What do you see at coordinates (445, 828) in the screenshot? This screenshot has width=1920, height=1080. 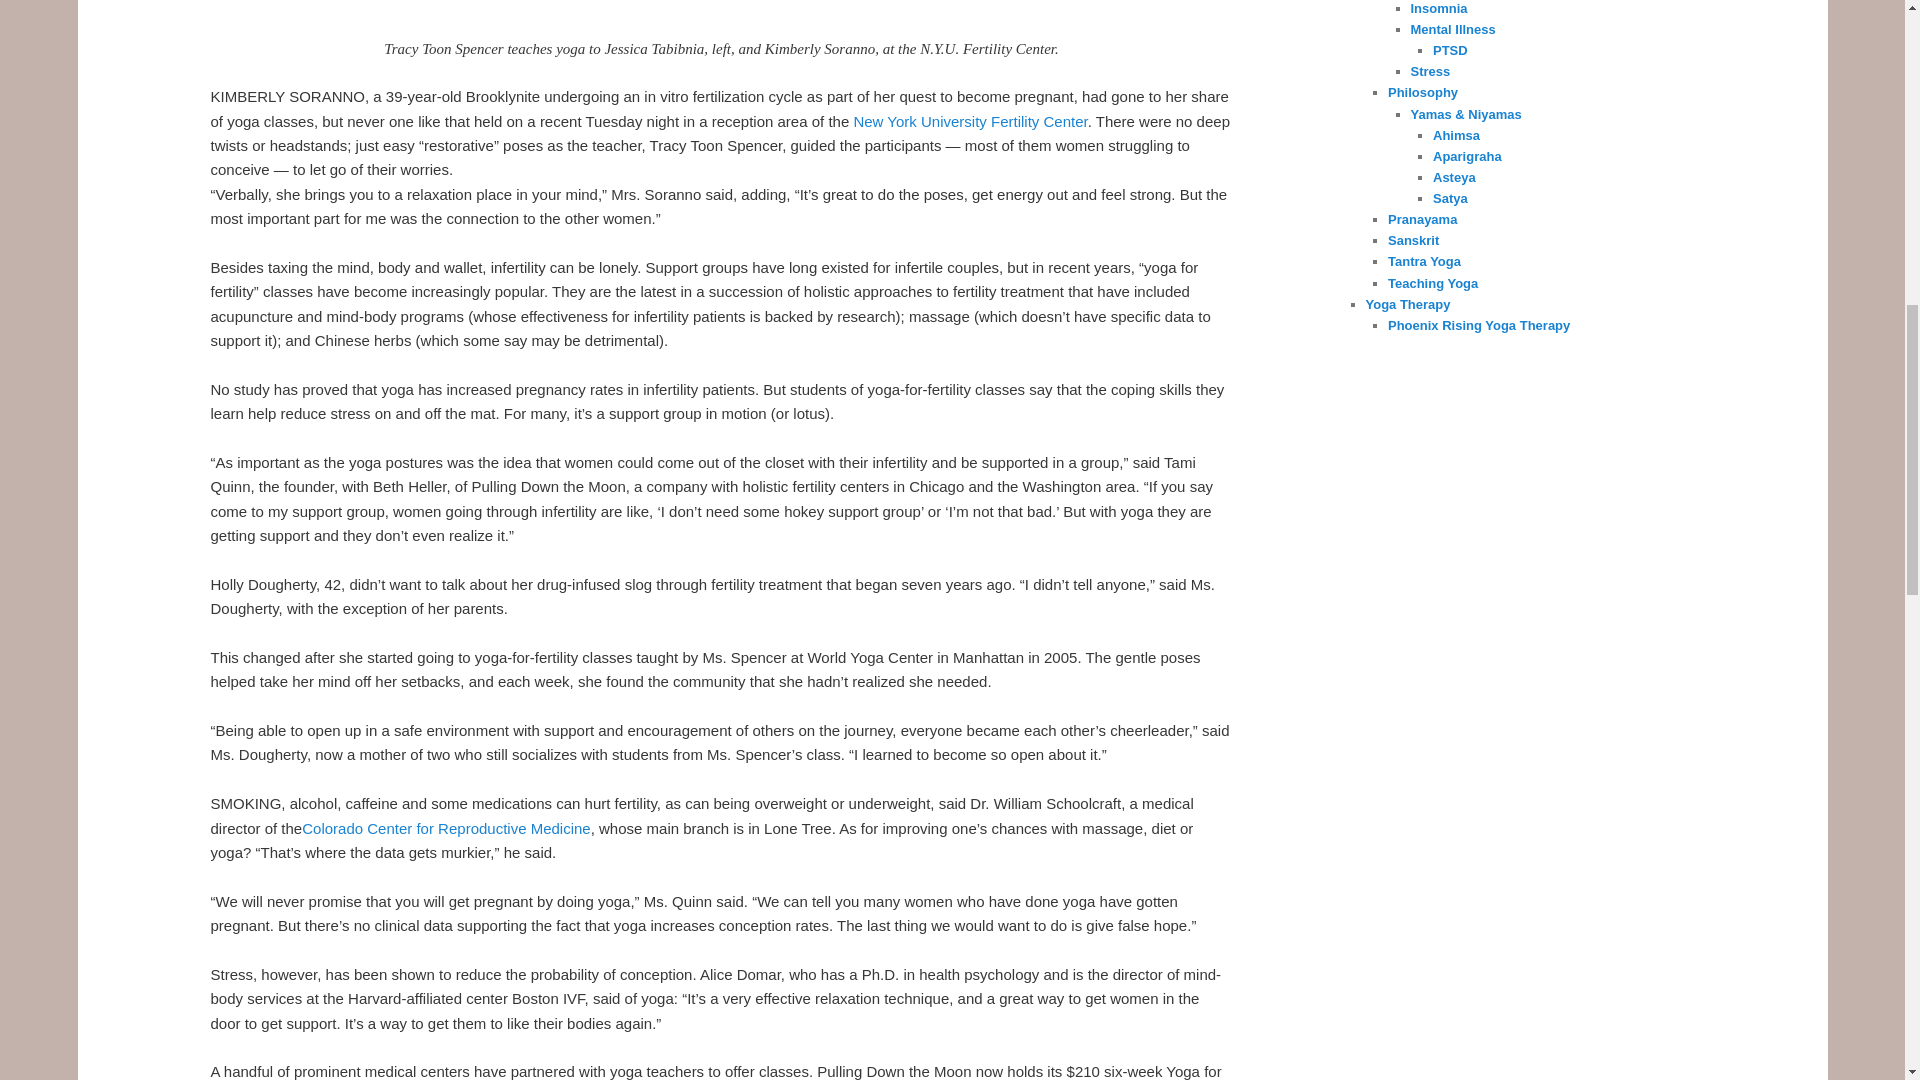 I see `Colorado Center for Reproductive Medicine` at bounding box center [445, 828].